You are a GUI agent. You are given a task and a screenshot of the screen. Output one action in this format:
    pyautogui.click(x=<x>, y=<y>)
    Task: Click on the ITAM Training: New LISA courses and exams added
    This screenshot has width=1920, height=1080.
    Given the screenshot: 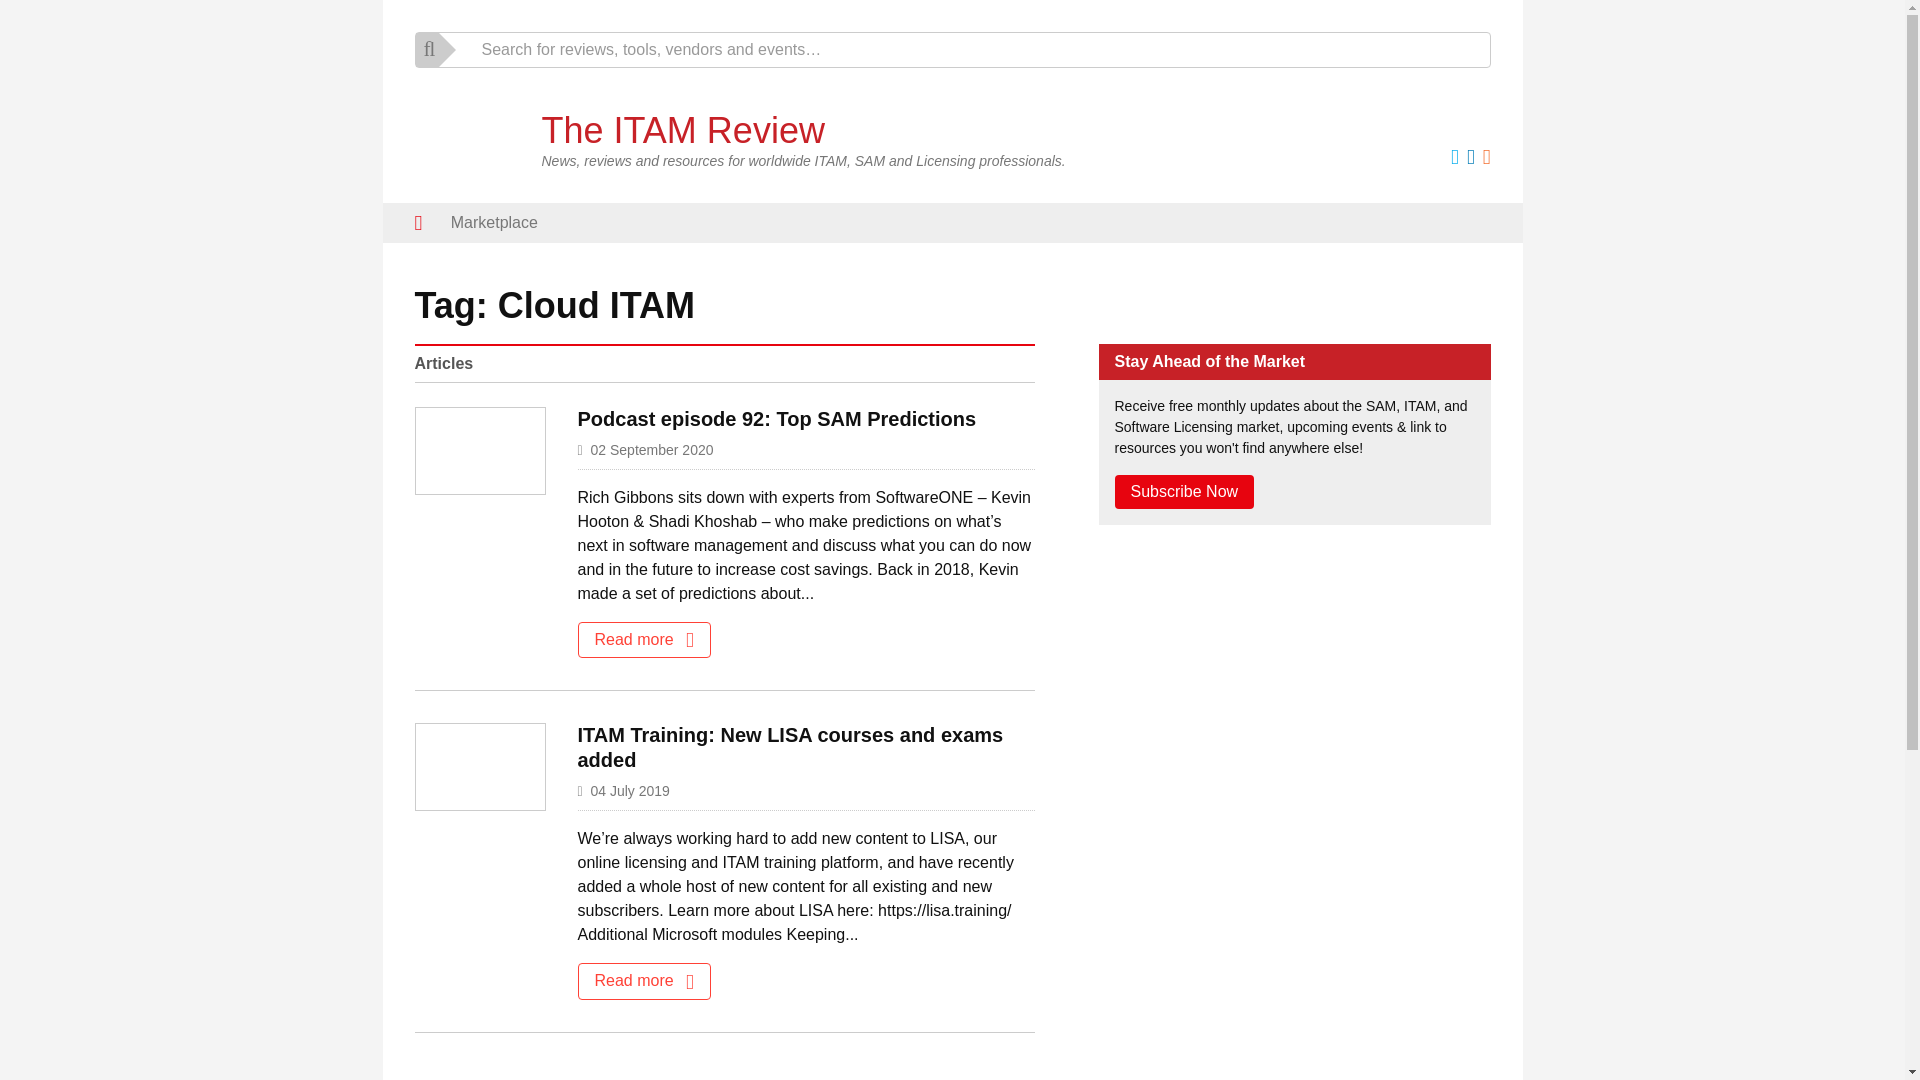 What is the action you would take?
    pyautogui.click(x=790, y=747)
    